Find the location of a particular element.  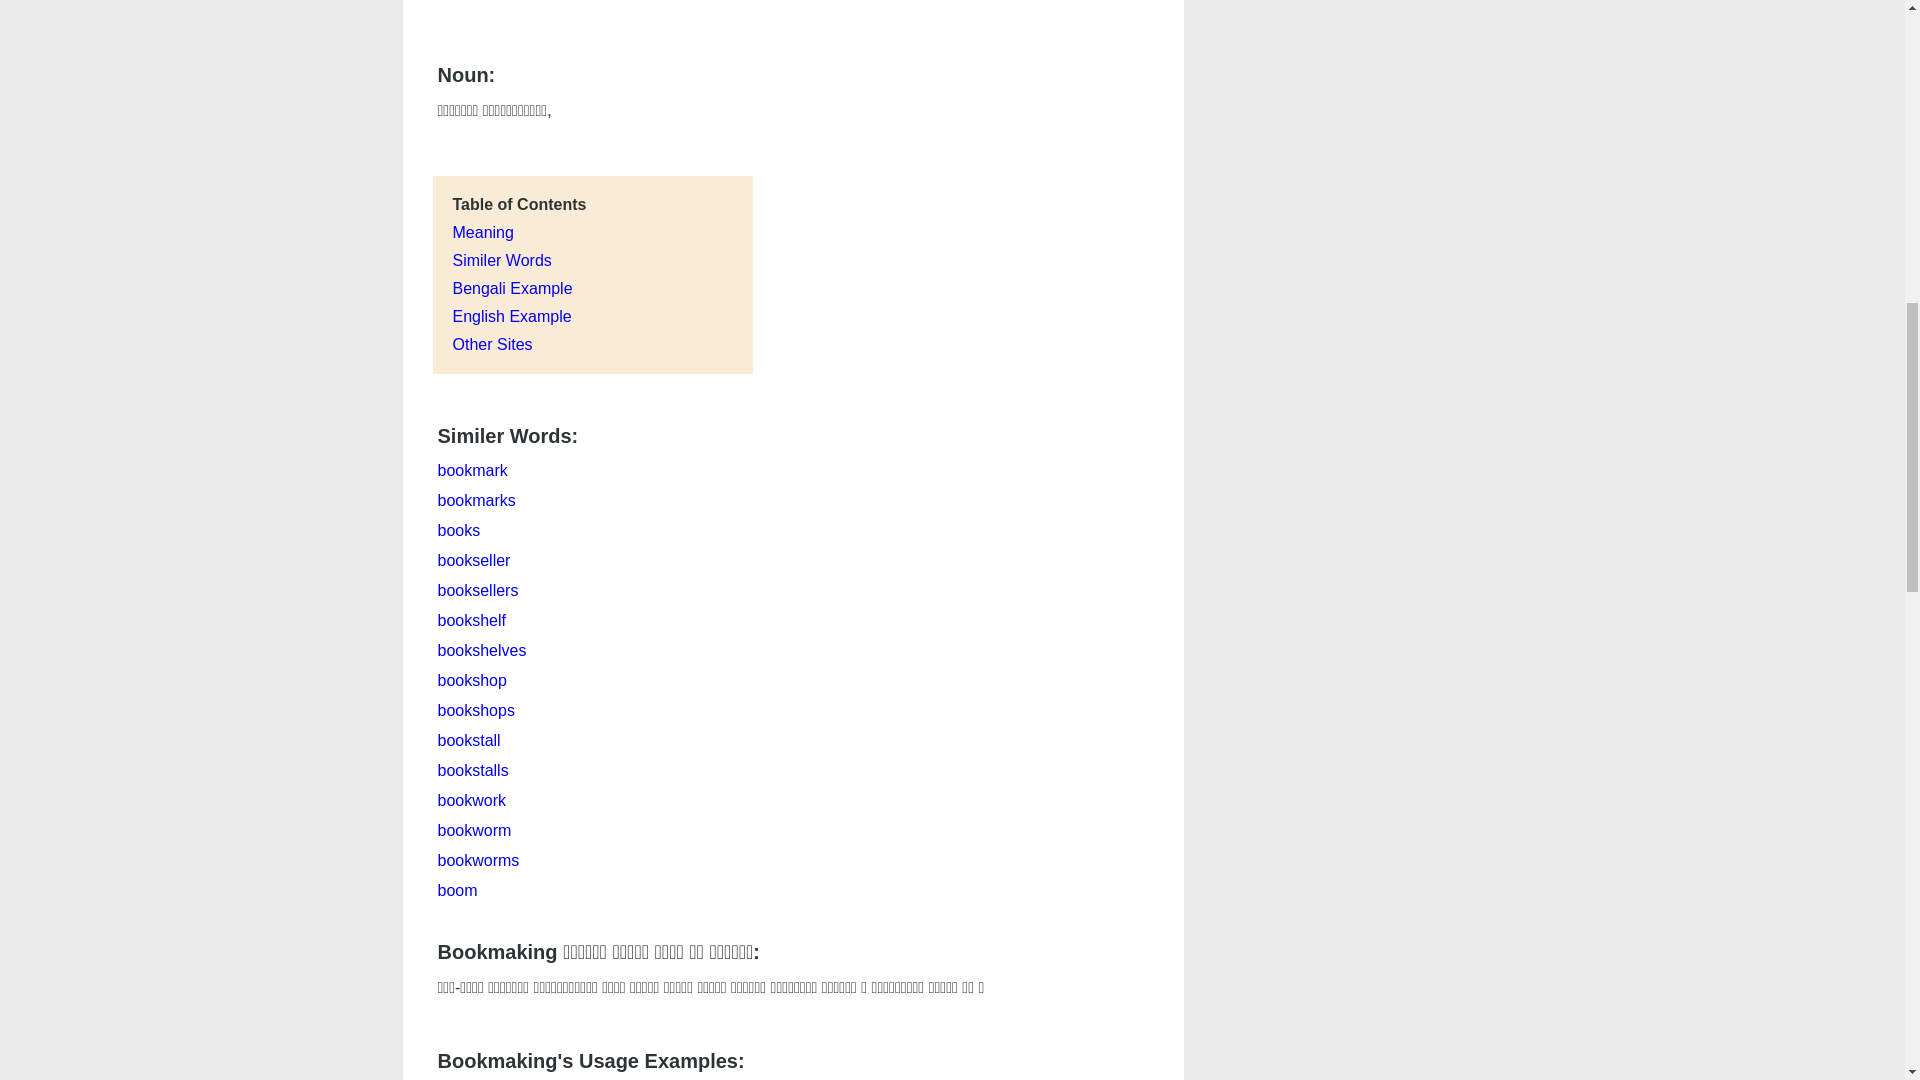

bookshop is located at coordinates (472, 680).